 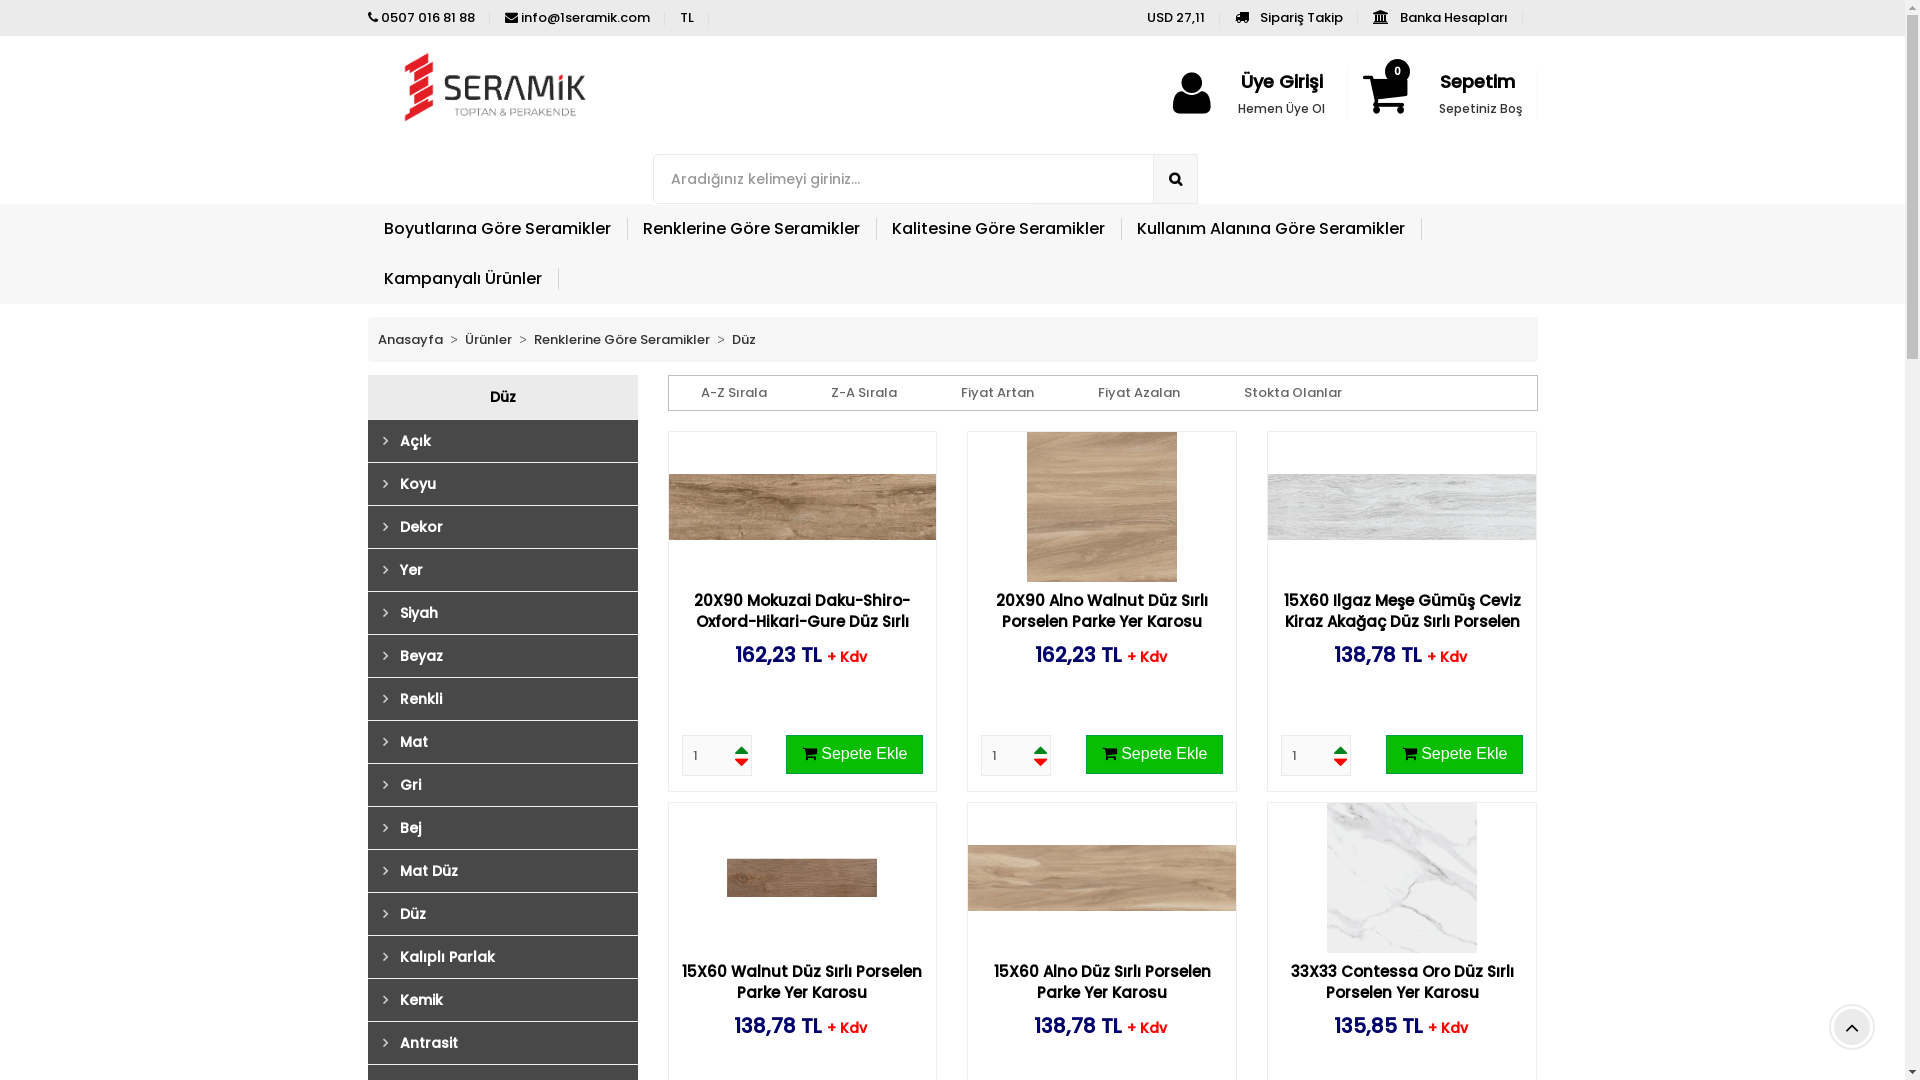 I want to click on Yer, so click(x=516, y=570).